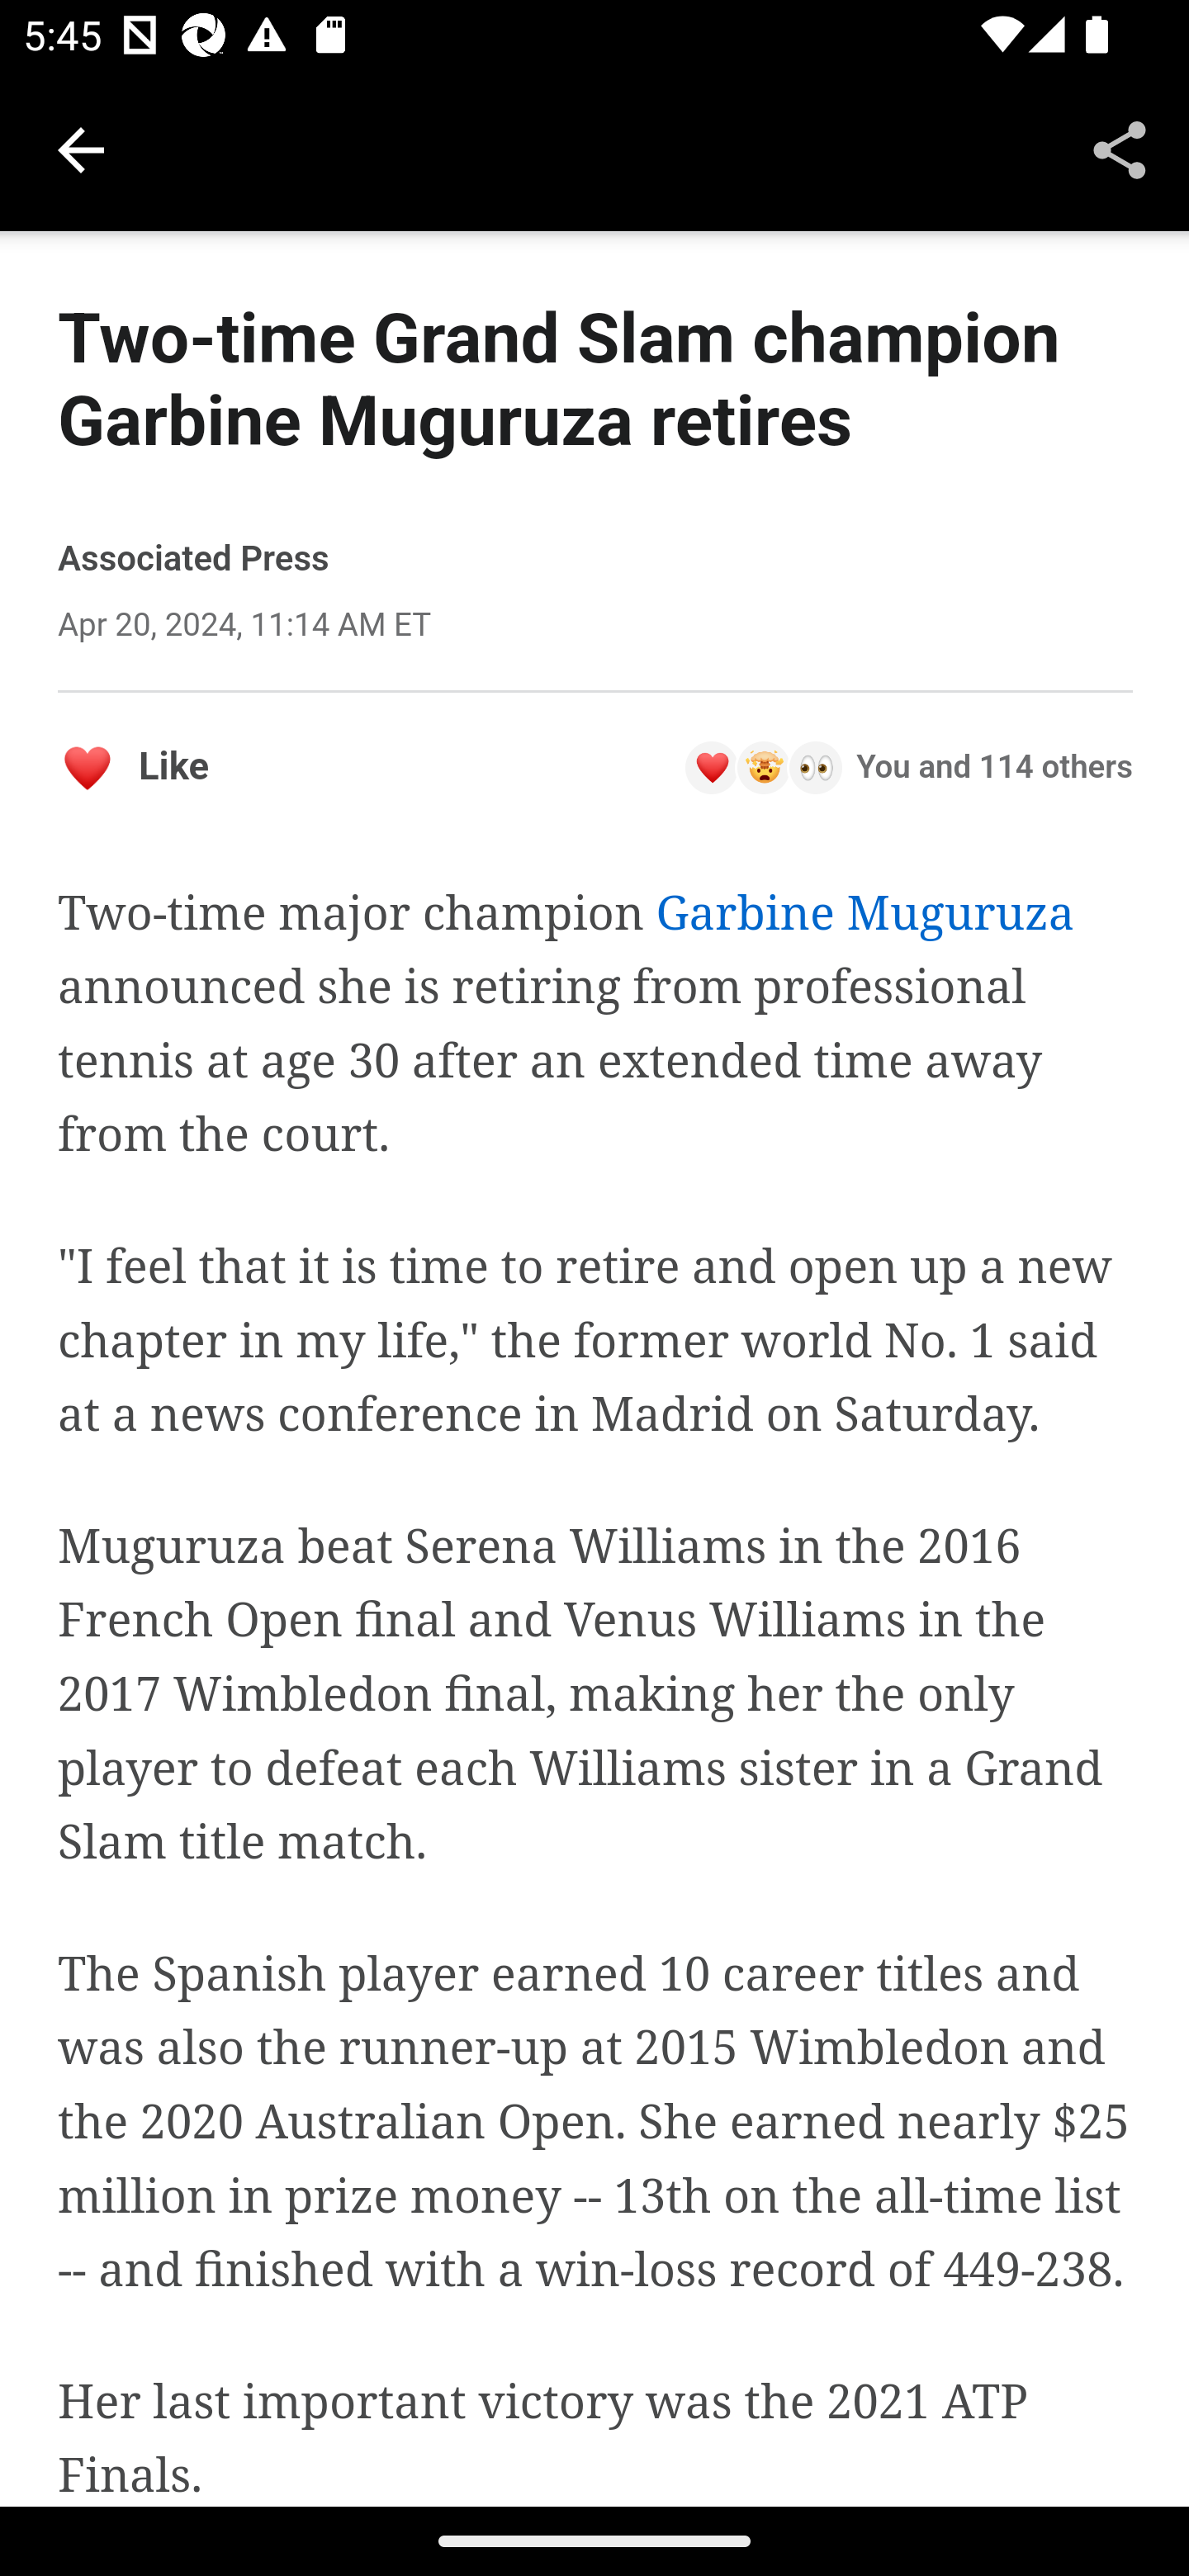  Describe the element at coordinates (908, 766) in the screenshot. I see `Reaction count` at that location.